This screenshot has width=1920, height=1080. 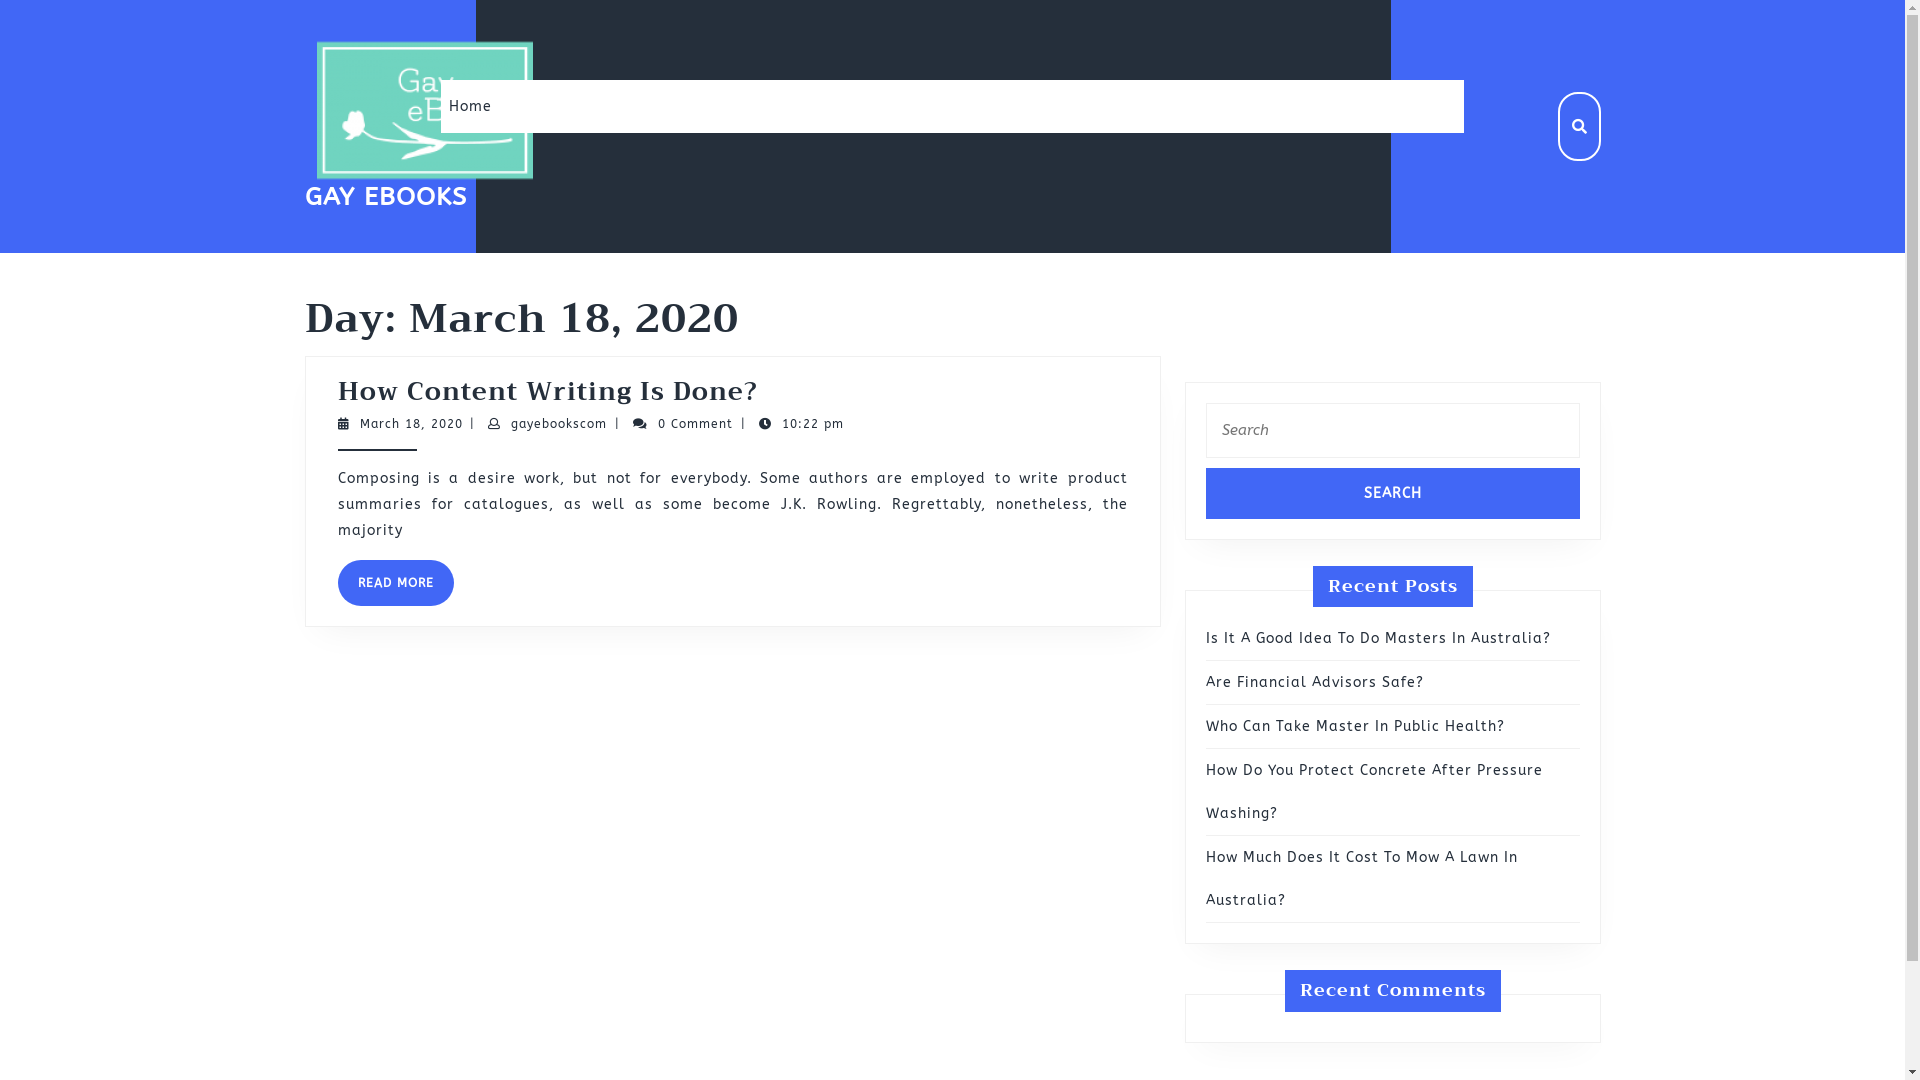 I want to click on How Do You Protect Concrete After Pressure Washing?, so click(x=1374, y=792).